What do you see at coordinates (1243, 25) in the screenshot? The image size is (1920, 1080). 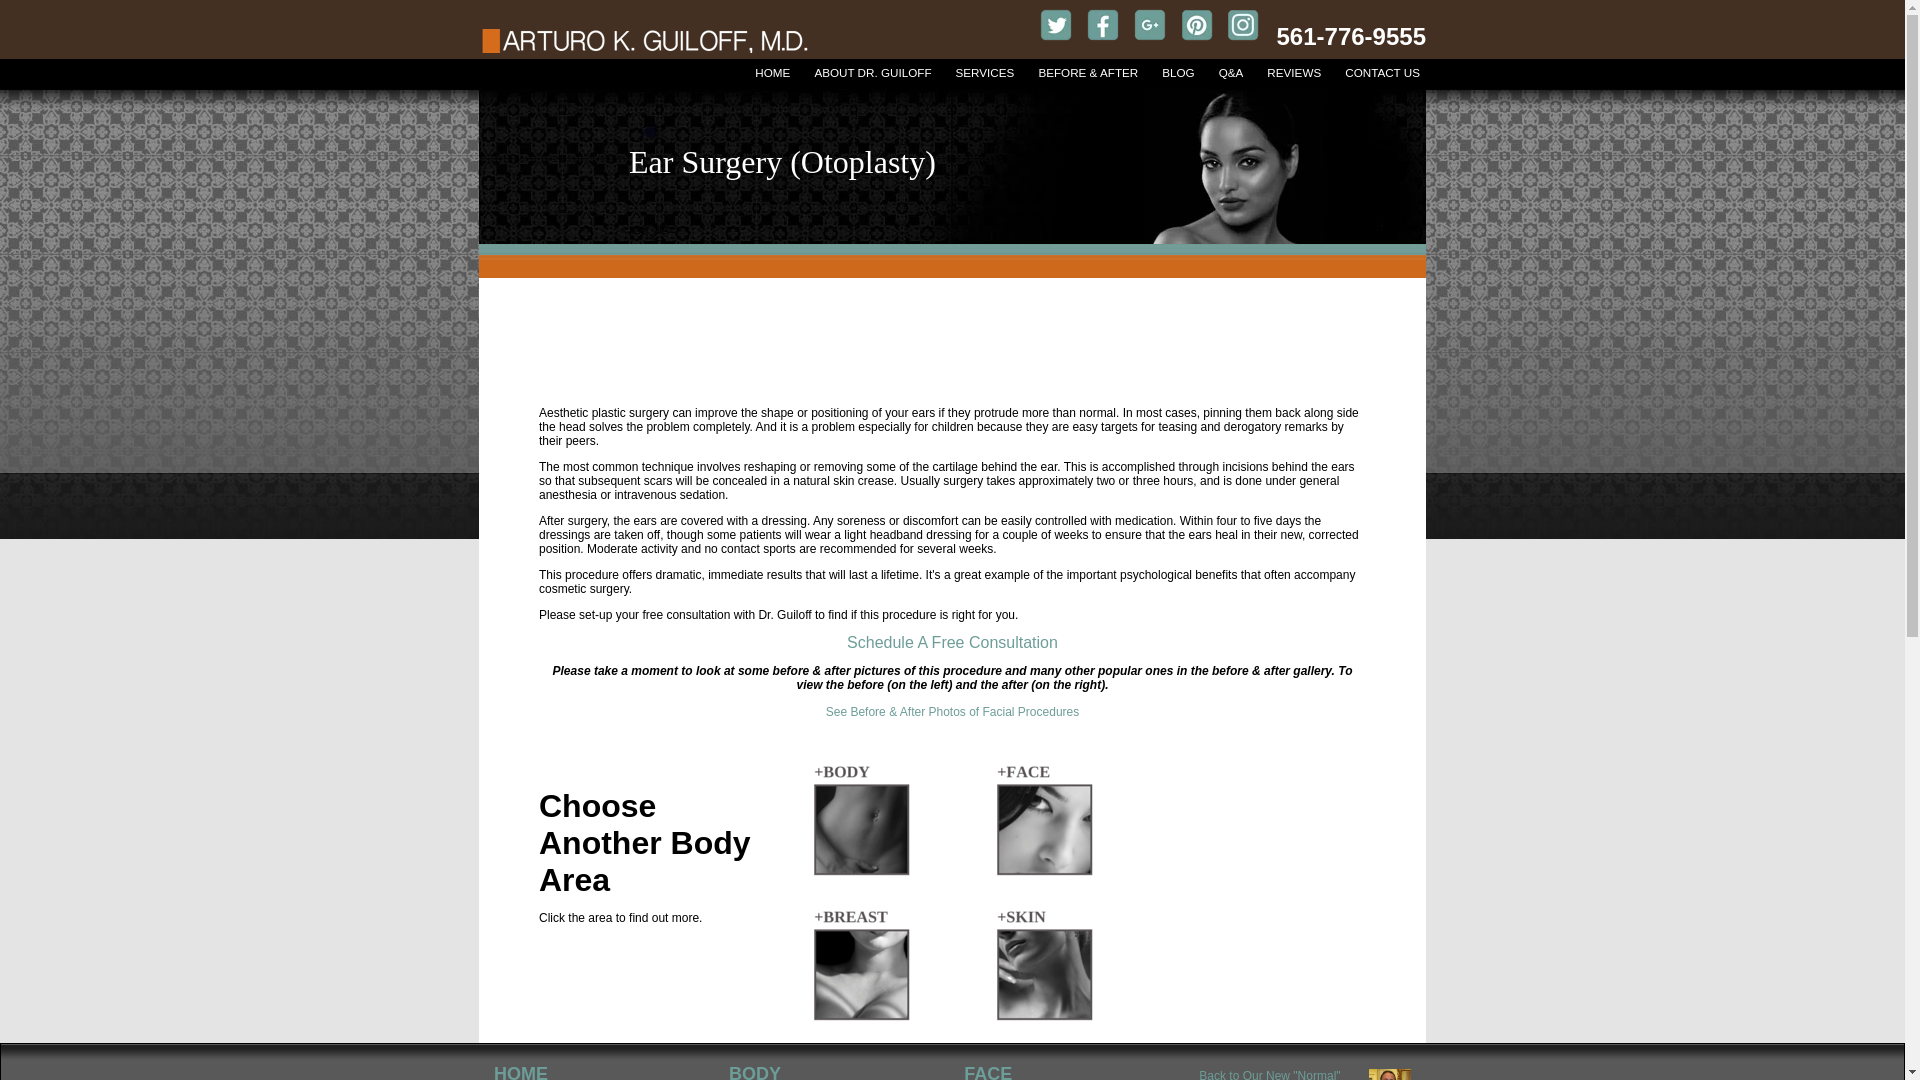 I see `Follow Dr. Guiloff on Instagram` at bounding box center [1243, 25].